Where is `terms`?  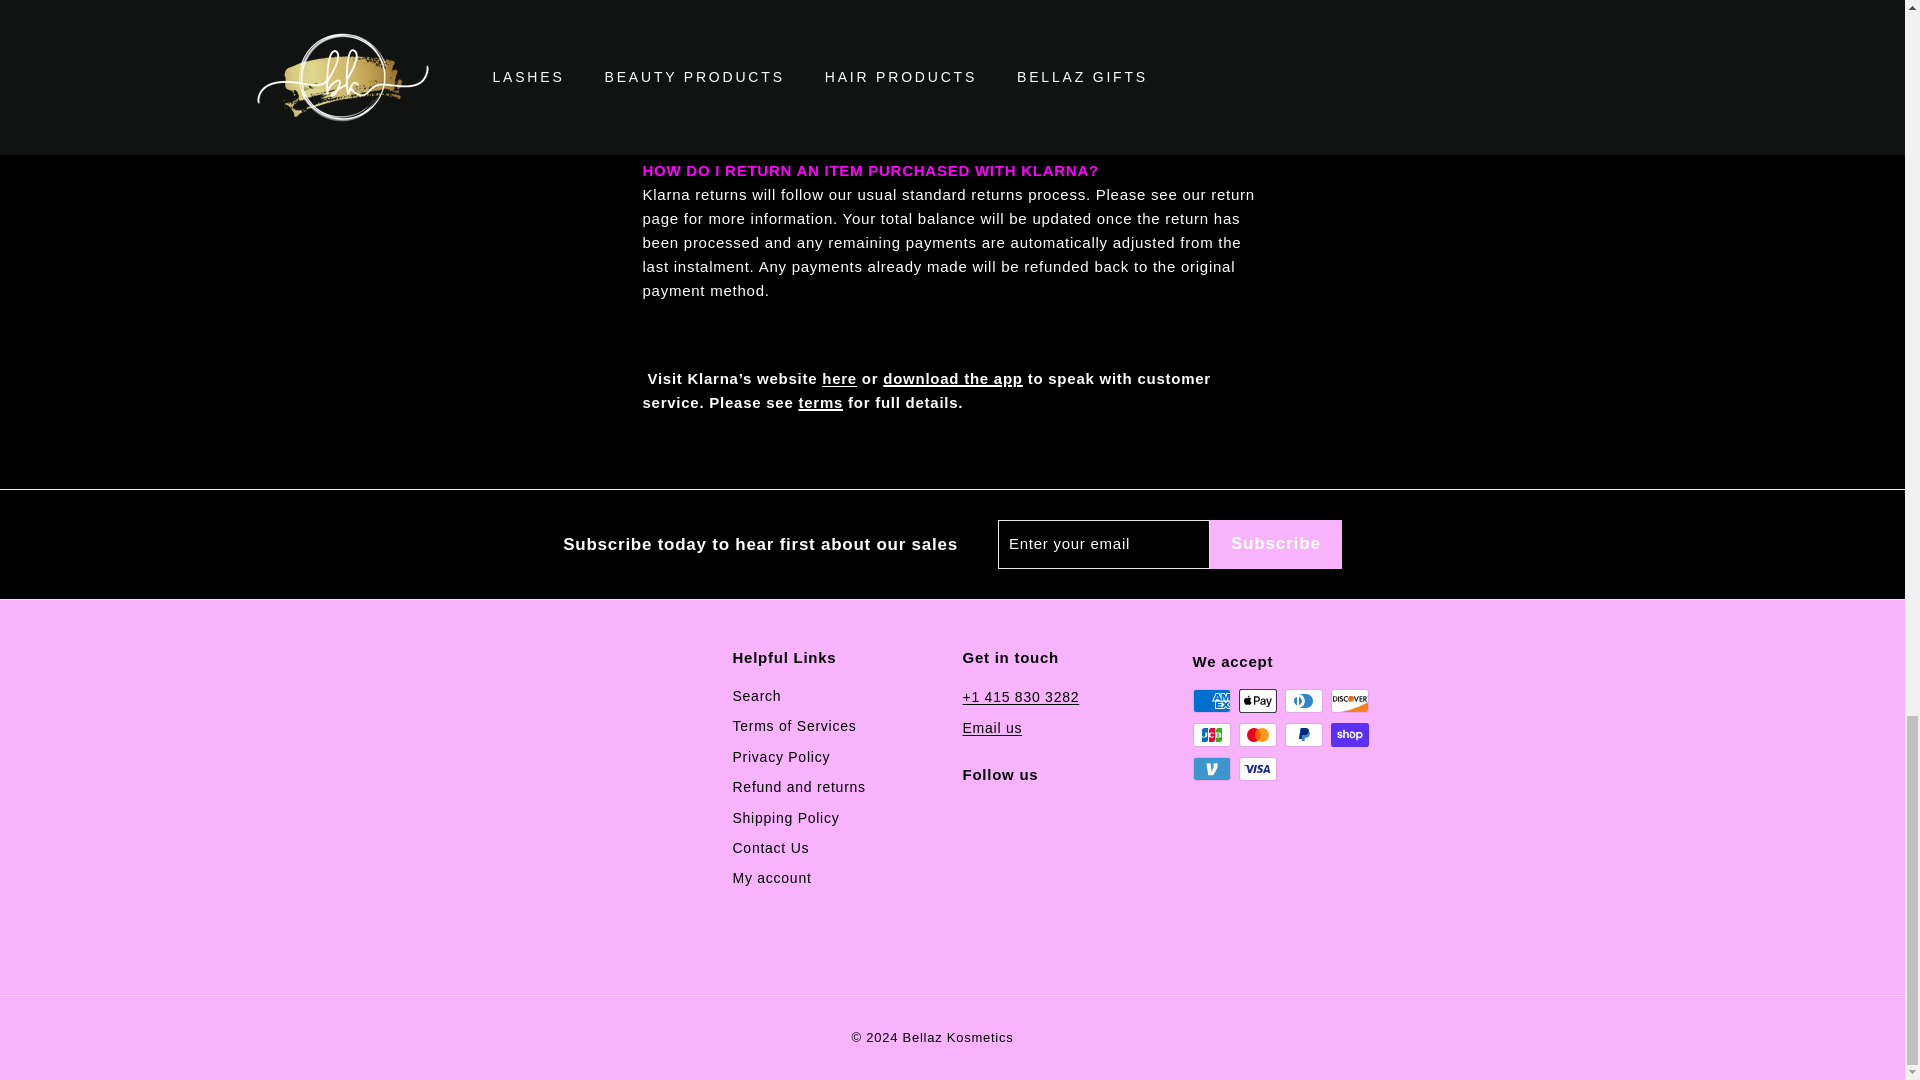
terms is located at coordinates (820, 402).